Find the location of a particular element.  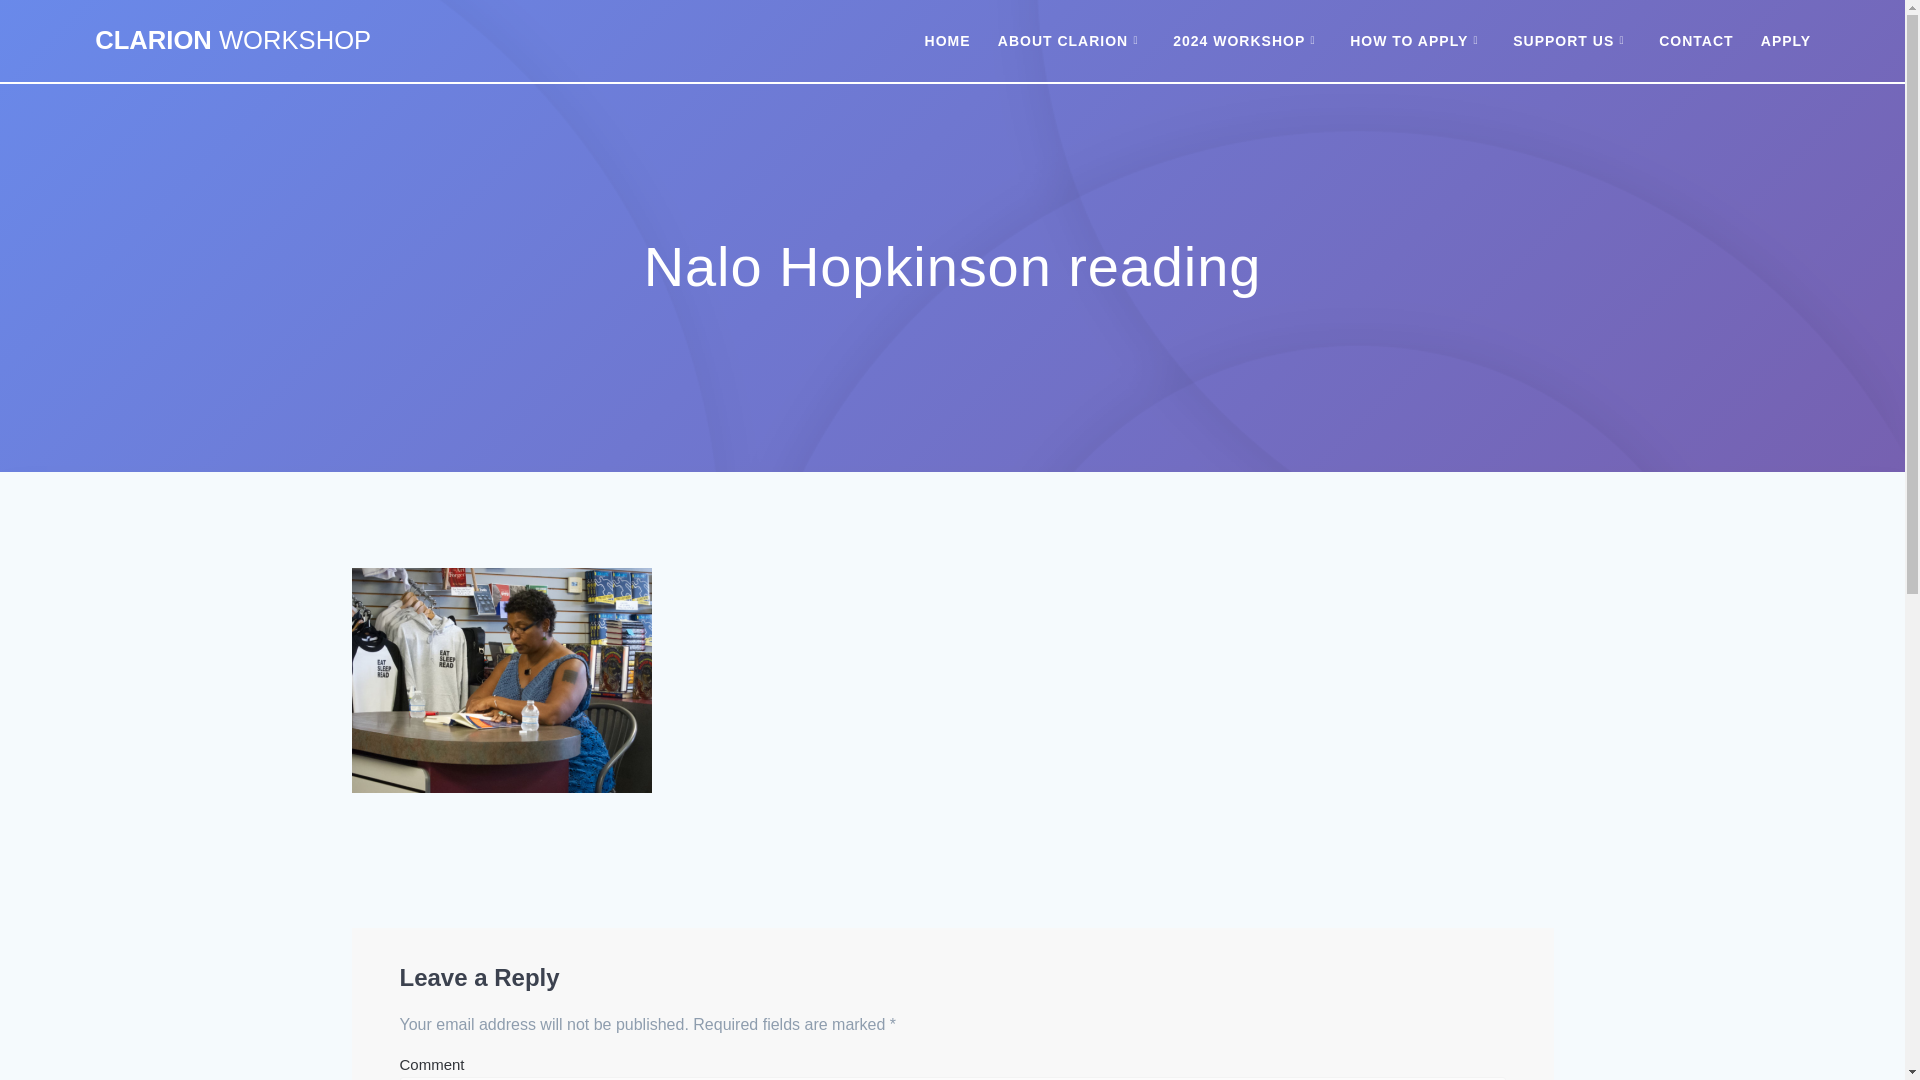

SUPPORT US is located at coordinates (1572, 40).